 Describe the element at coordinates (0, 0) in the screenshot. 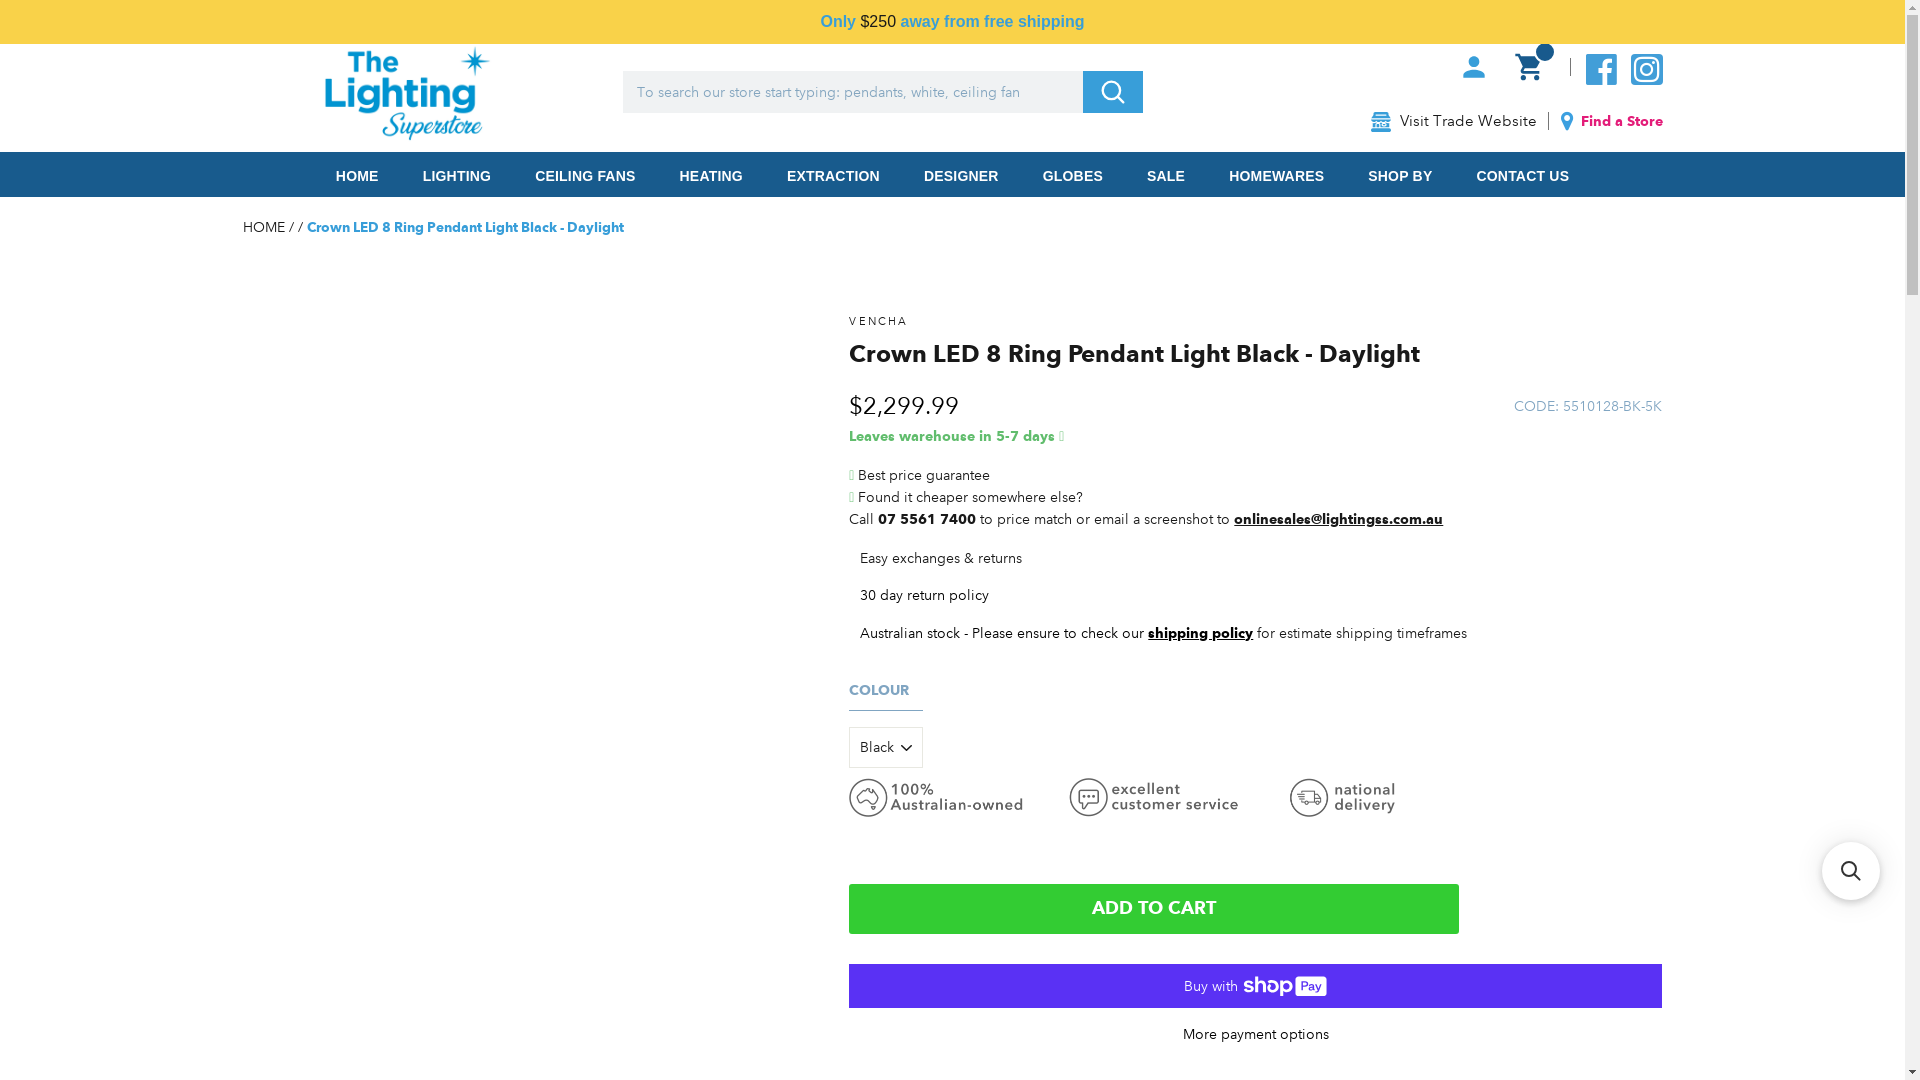

I see `Skip to content` at that location.